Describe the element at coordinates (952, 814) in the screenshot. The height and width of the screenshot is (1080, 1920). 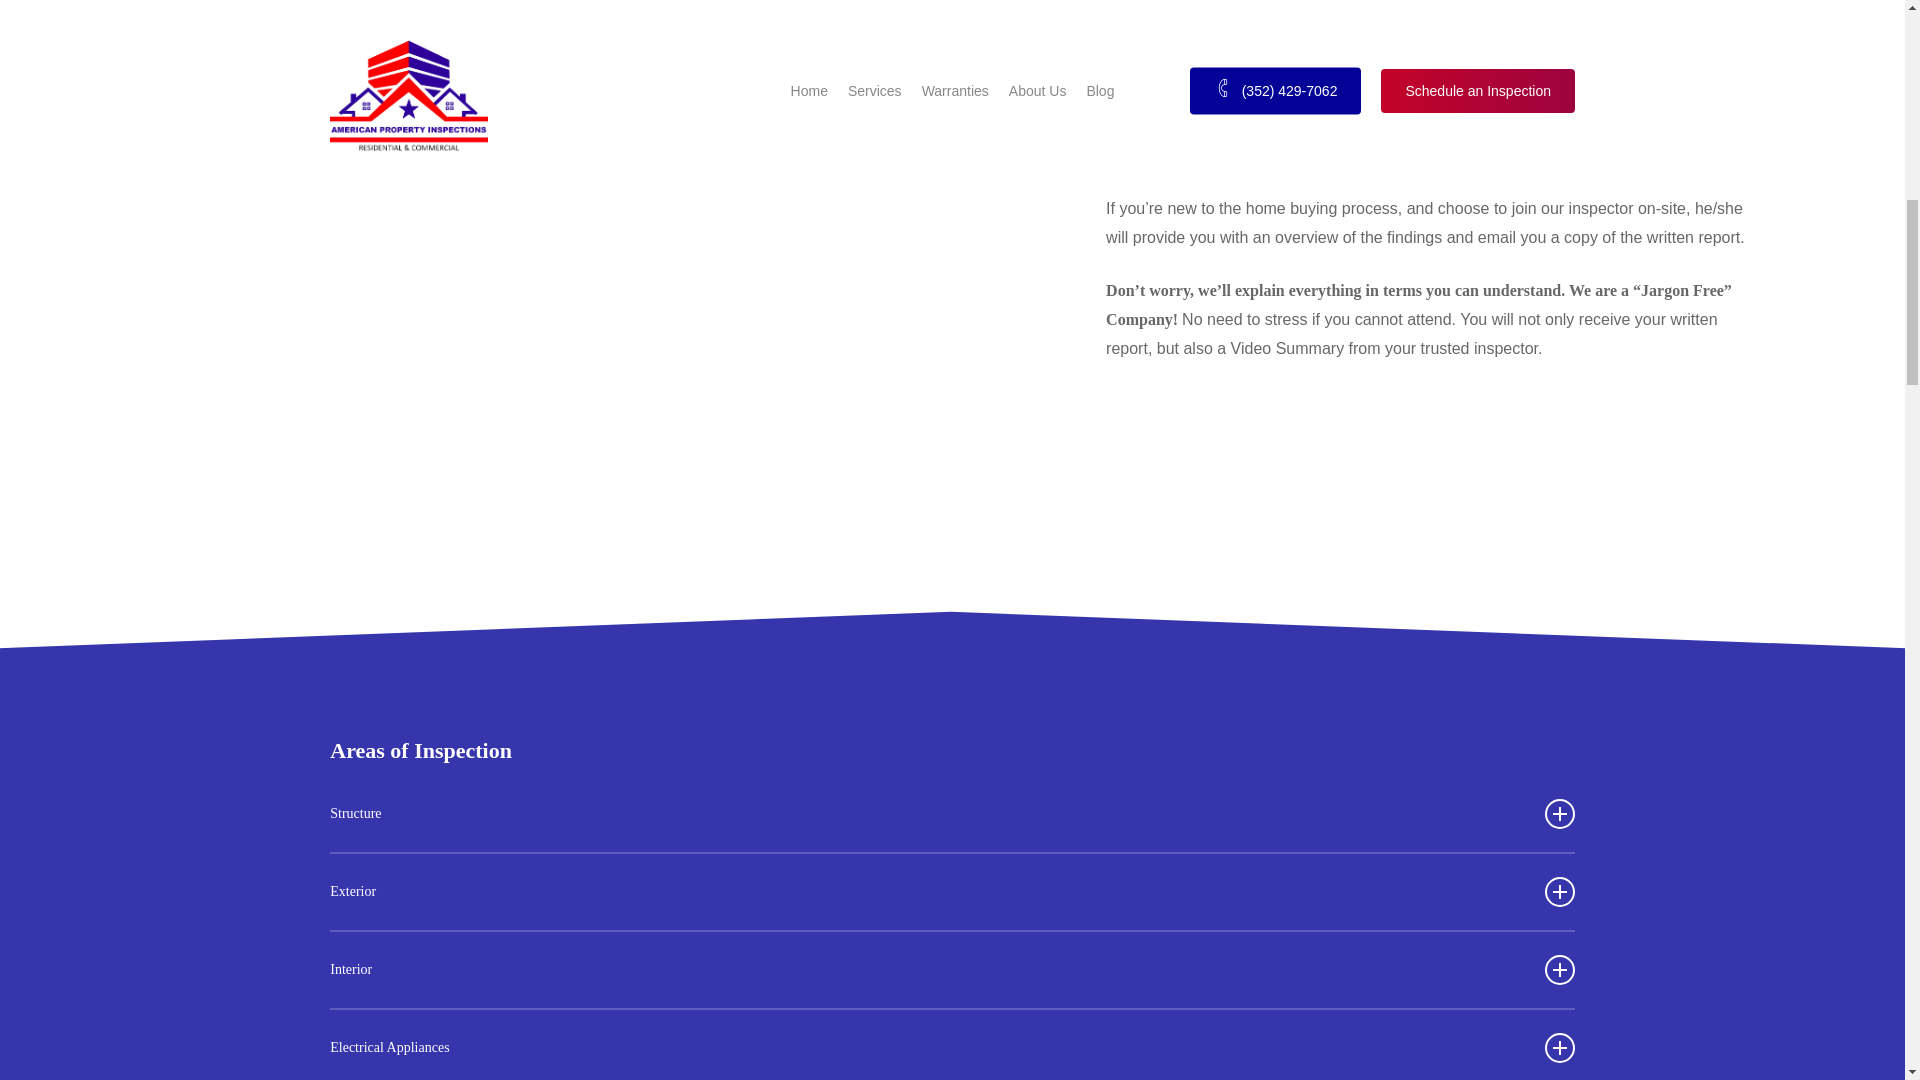
I see `Structure` at that location.